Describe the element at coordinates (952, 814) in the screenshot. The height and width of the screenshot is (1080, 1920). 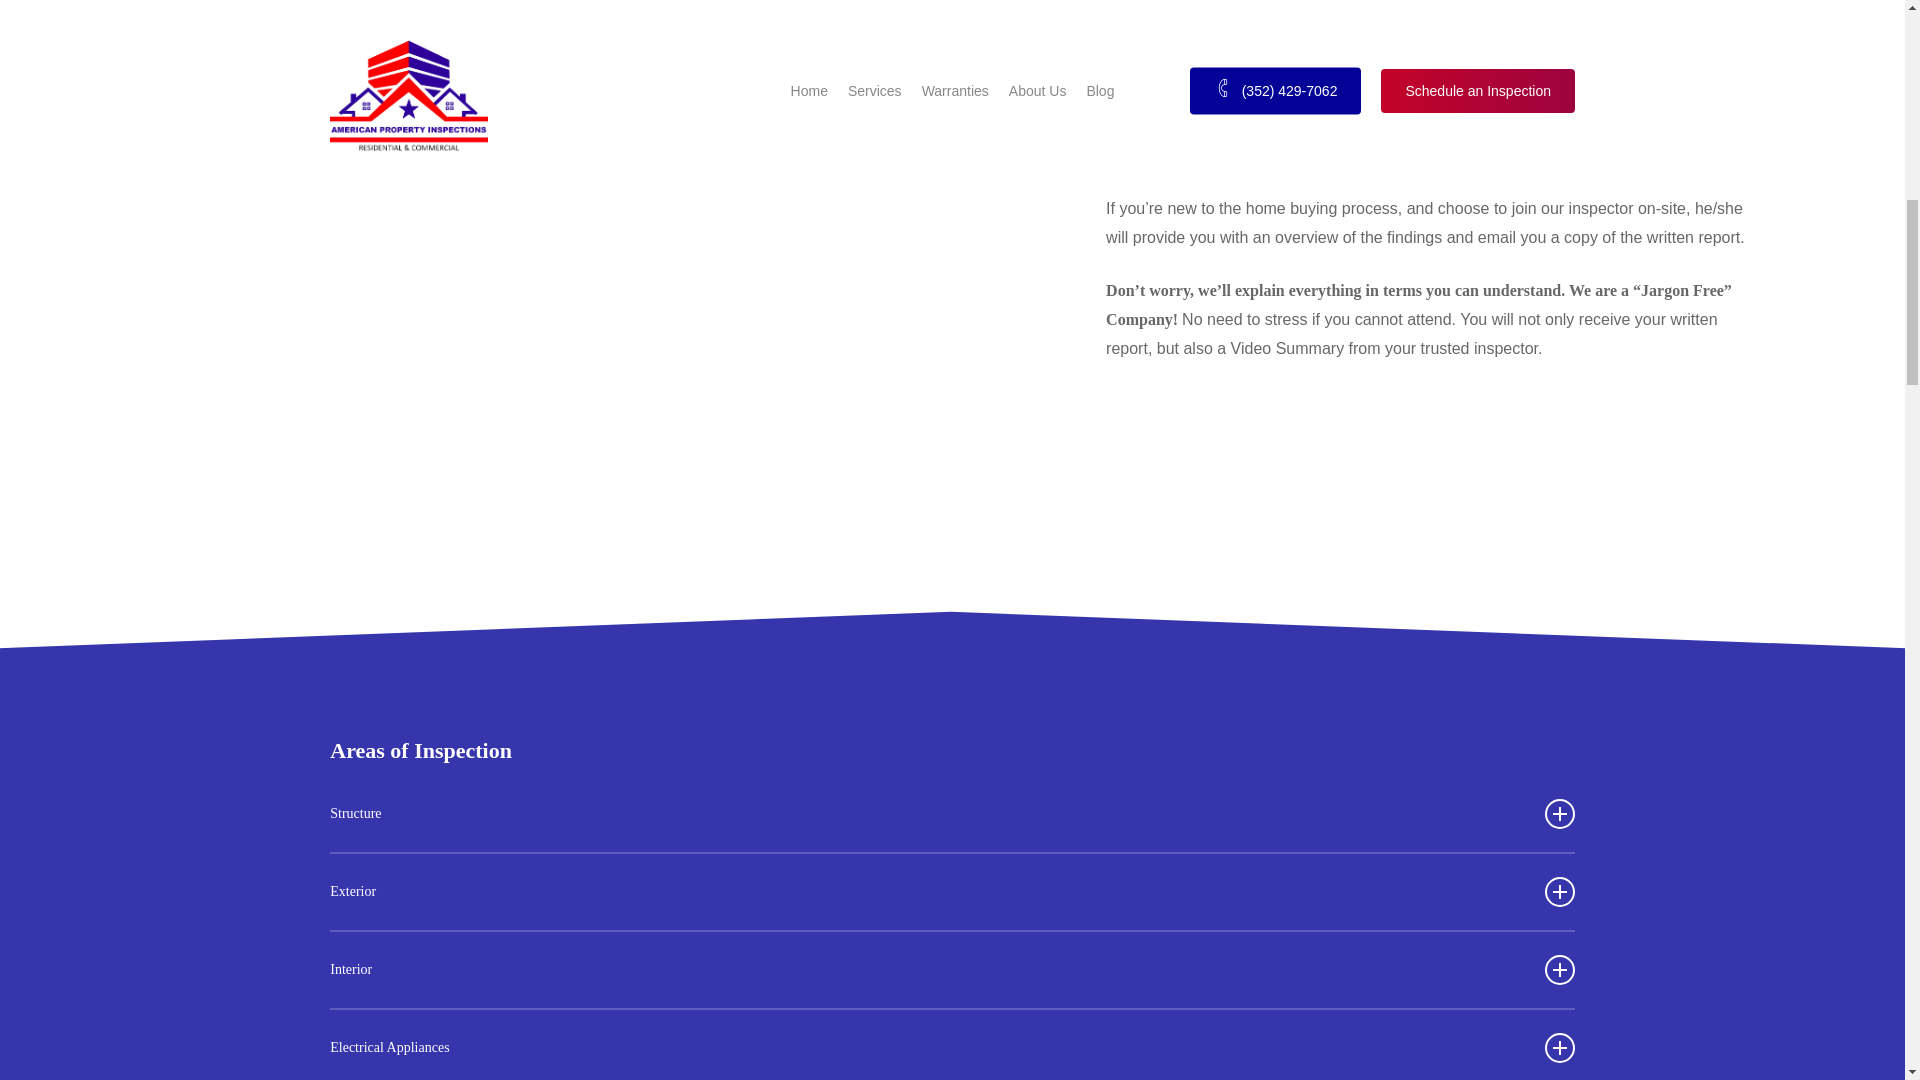
I see `Structure` at that location.